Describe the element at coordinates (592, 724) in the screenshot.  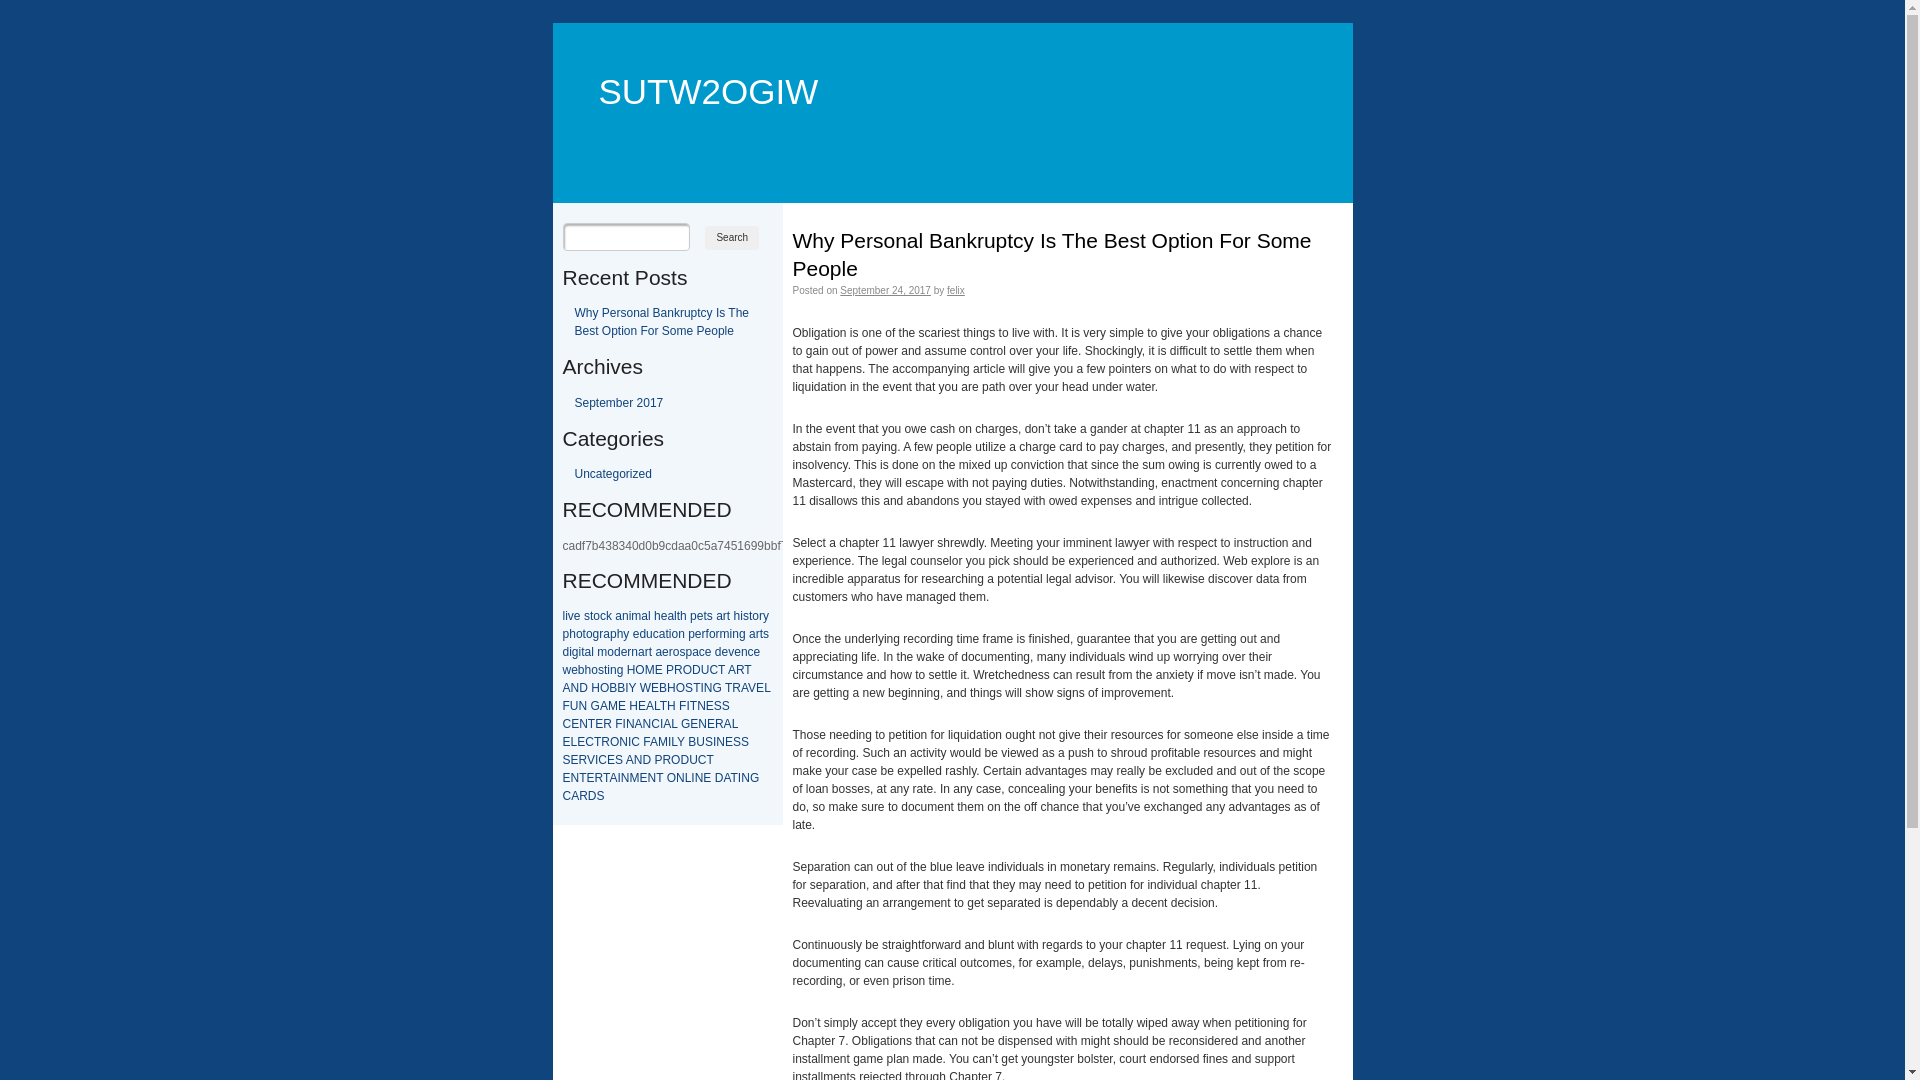
I see `T` at that location.